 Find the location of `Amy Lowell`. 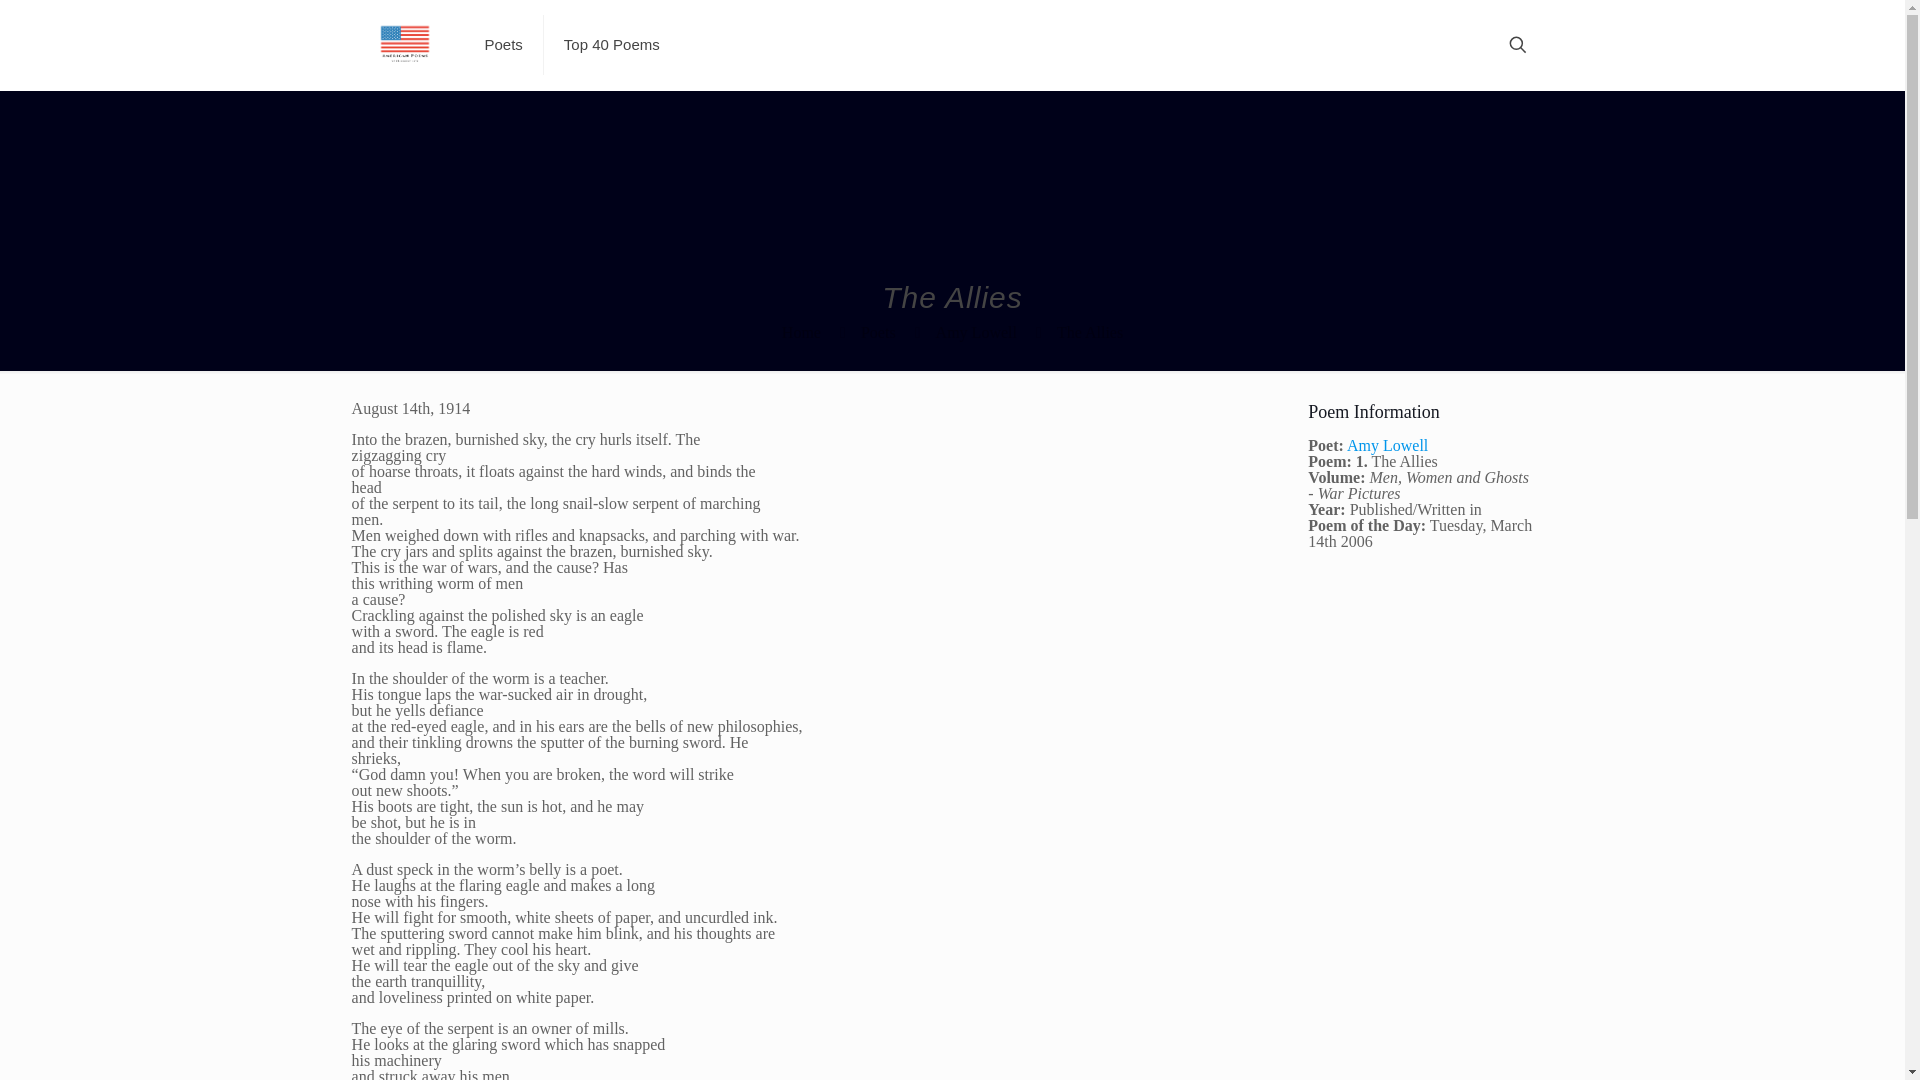

Amy Lowell is located at coordinates (976, 332).